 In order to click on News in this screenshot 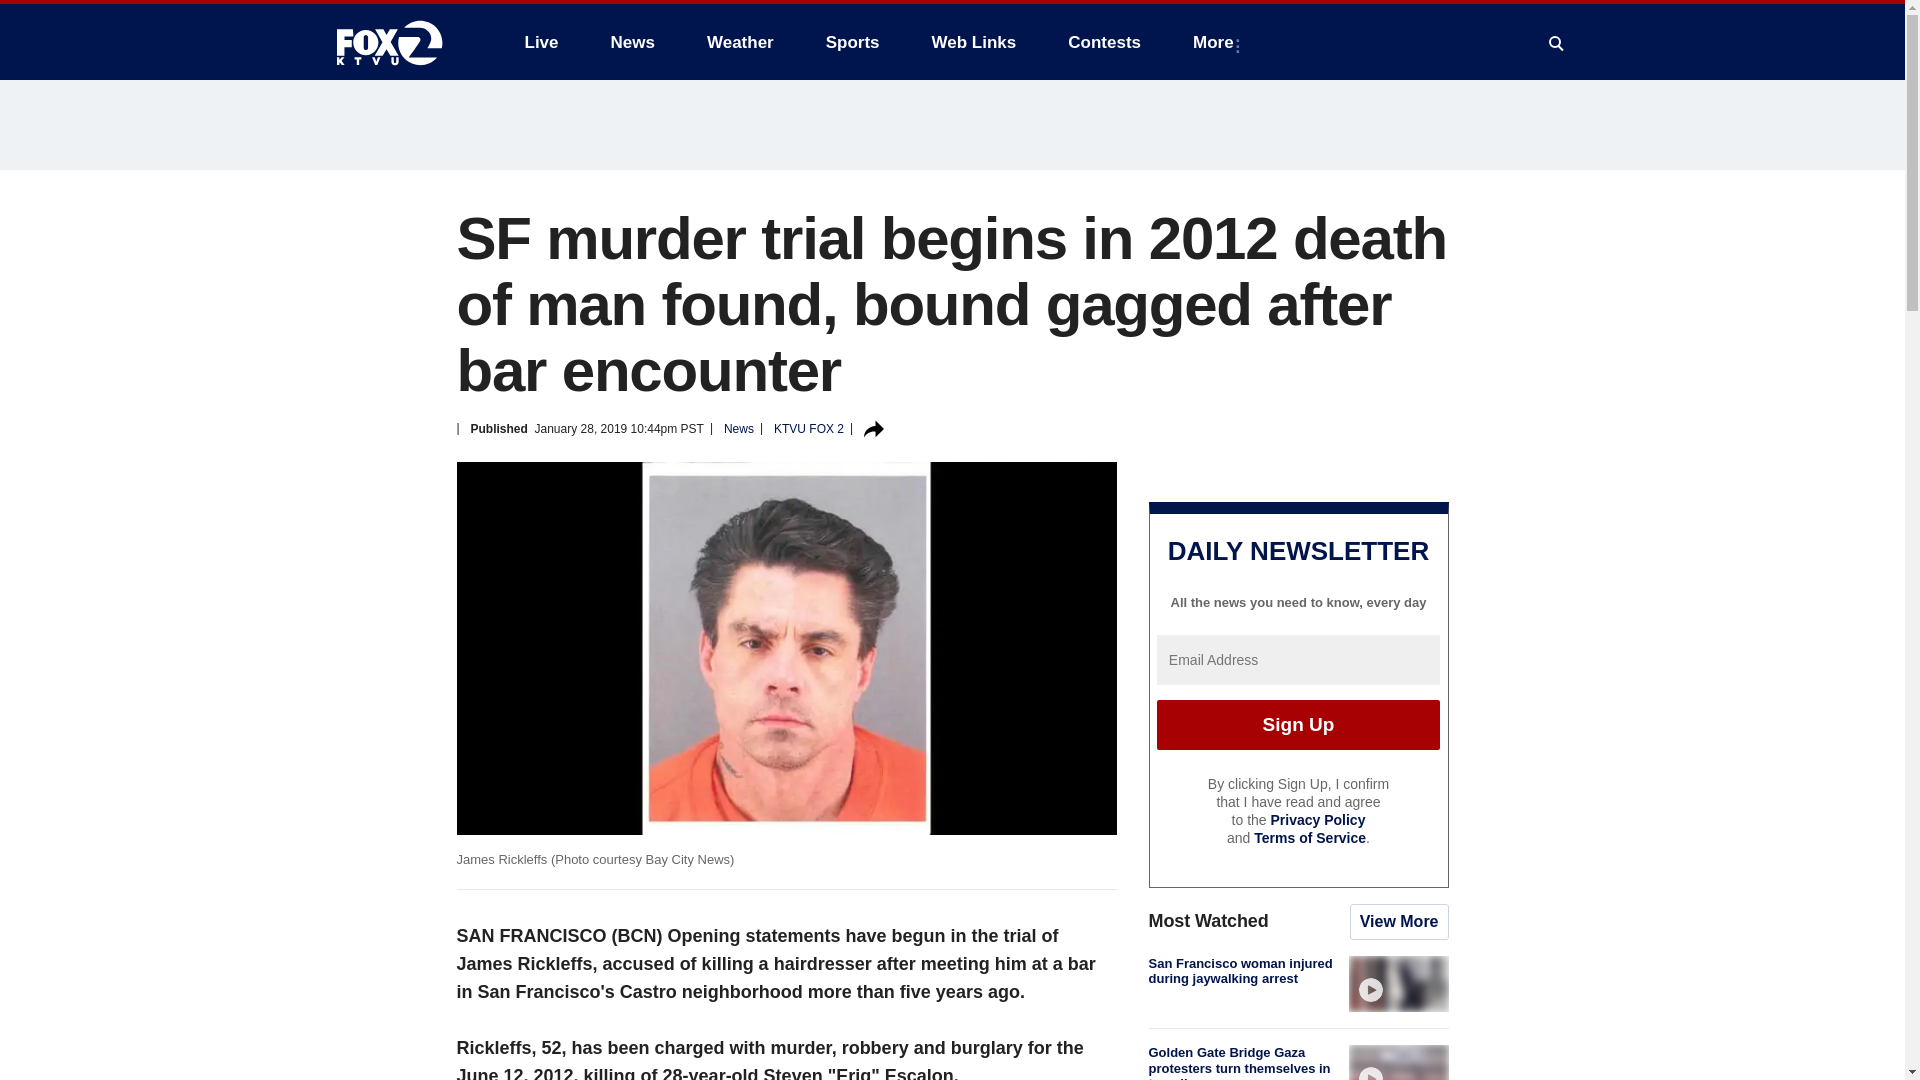, I will do `click(632, 42)`.